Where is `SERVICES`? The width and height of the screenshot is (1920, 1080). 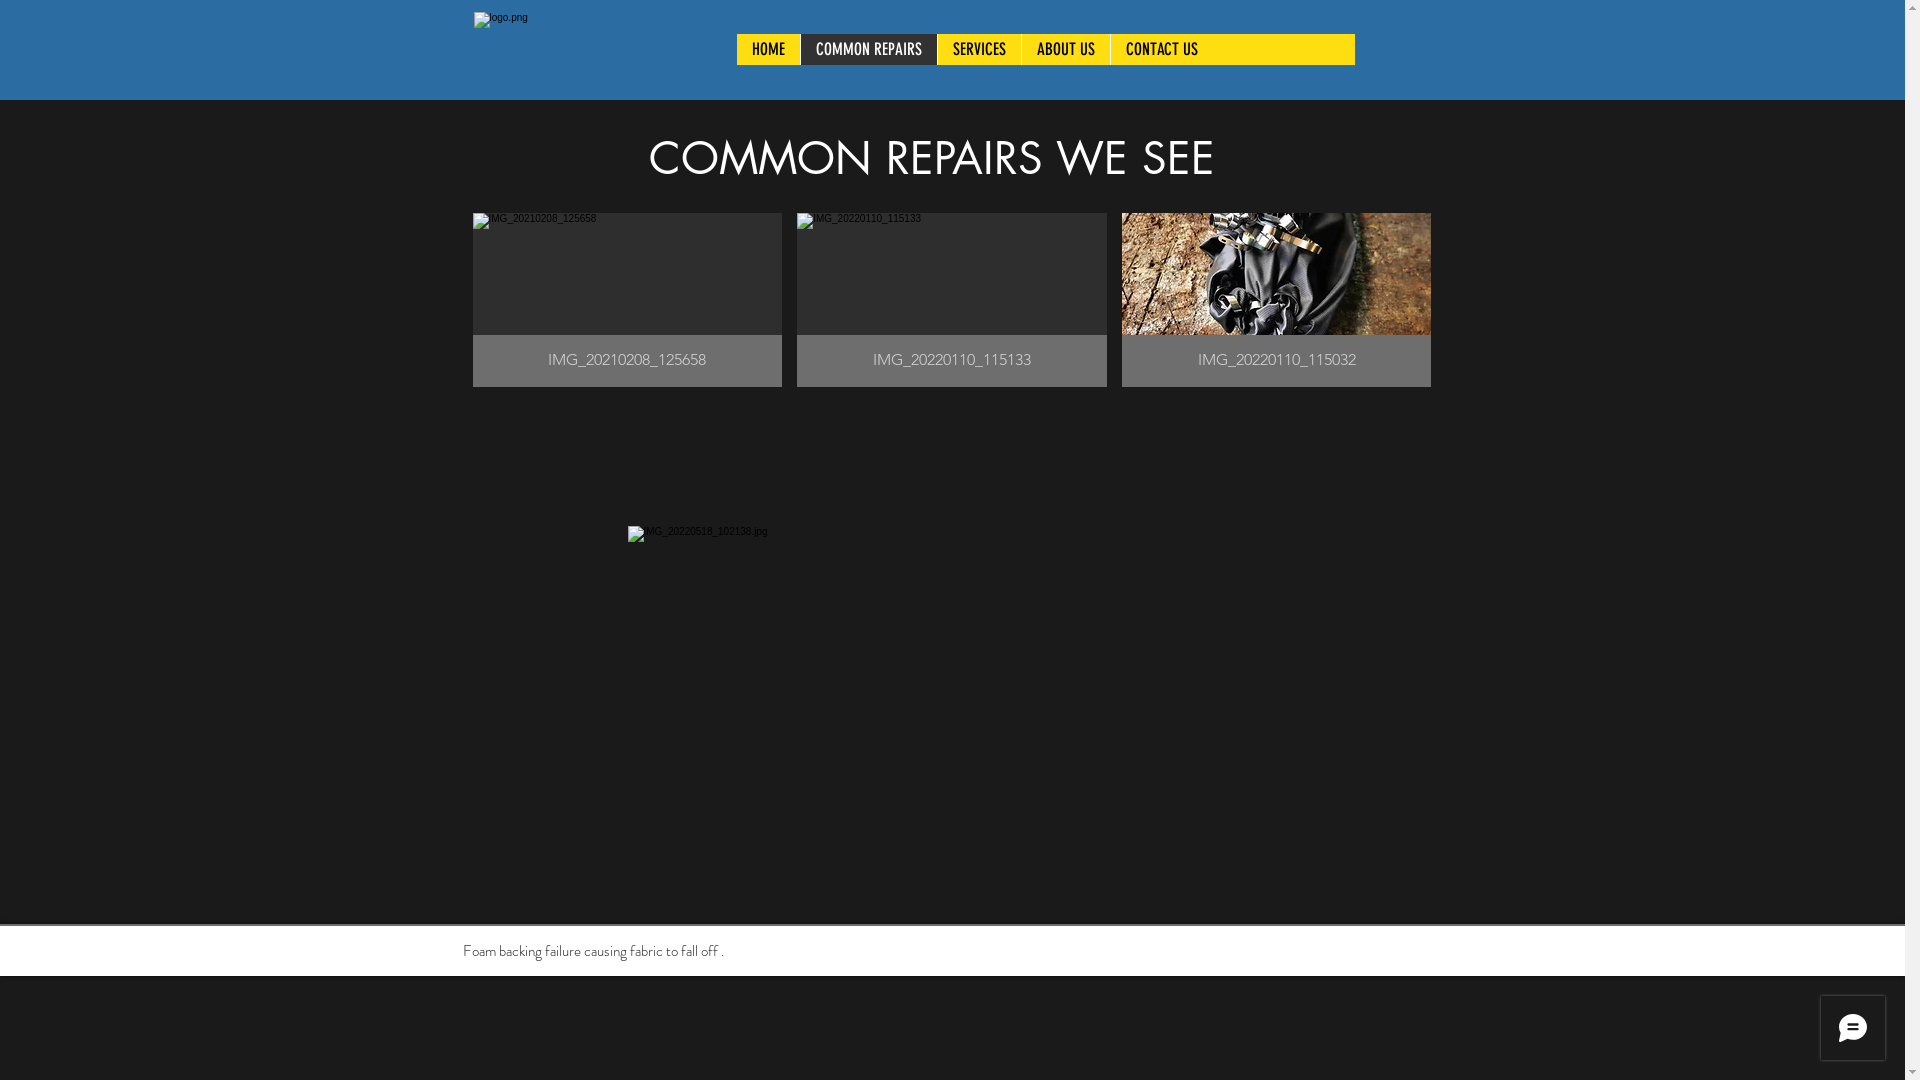 SERVICES is located at coordinates (978, 50).